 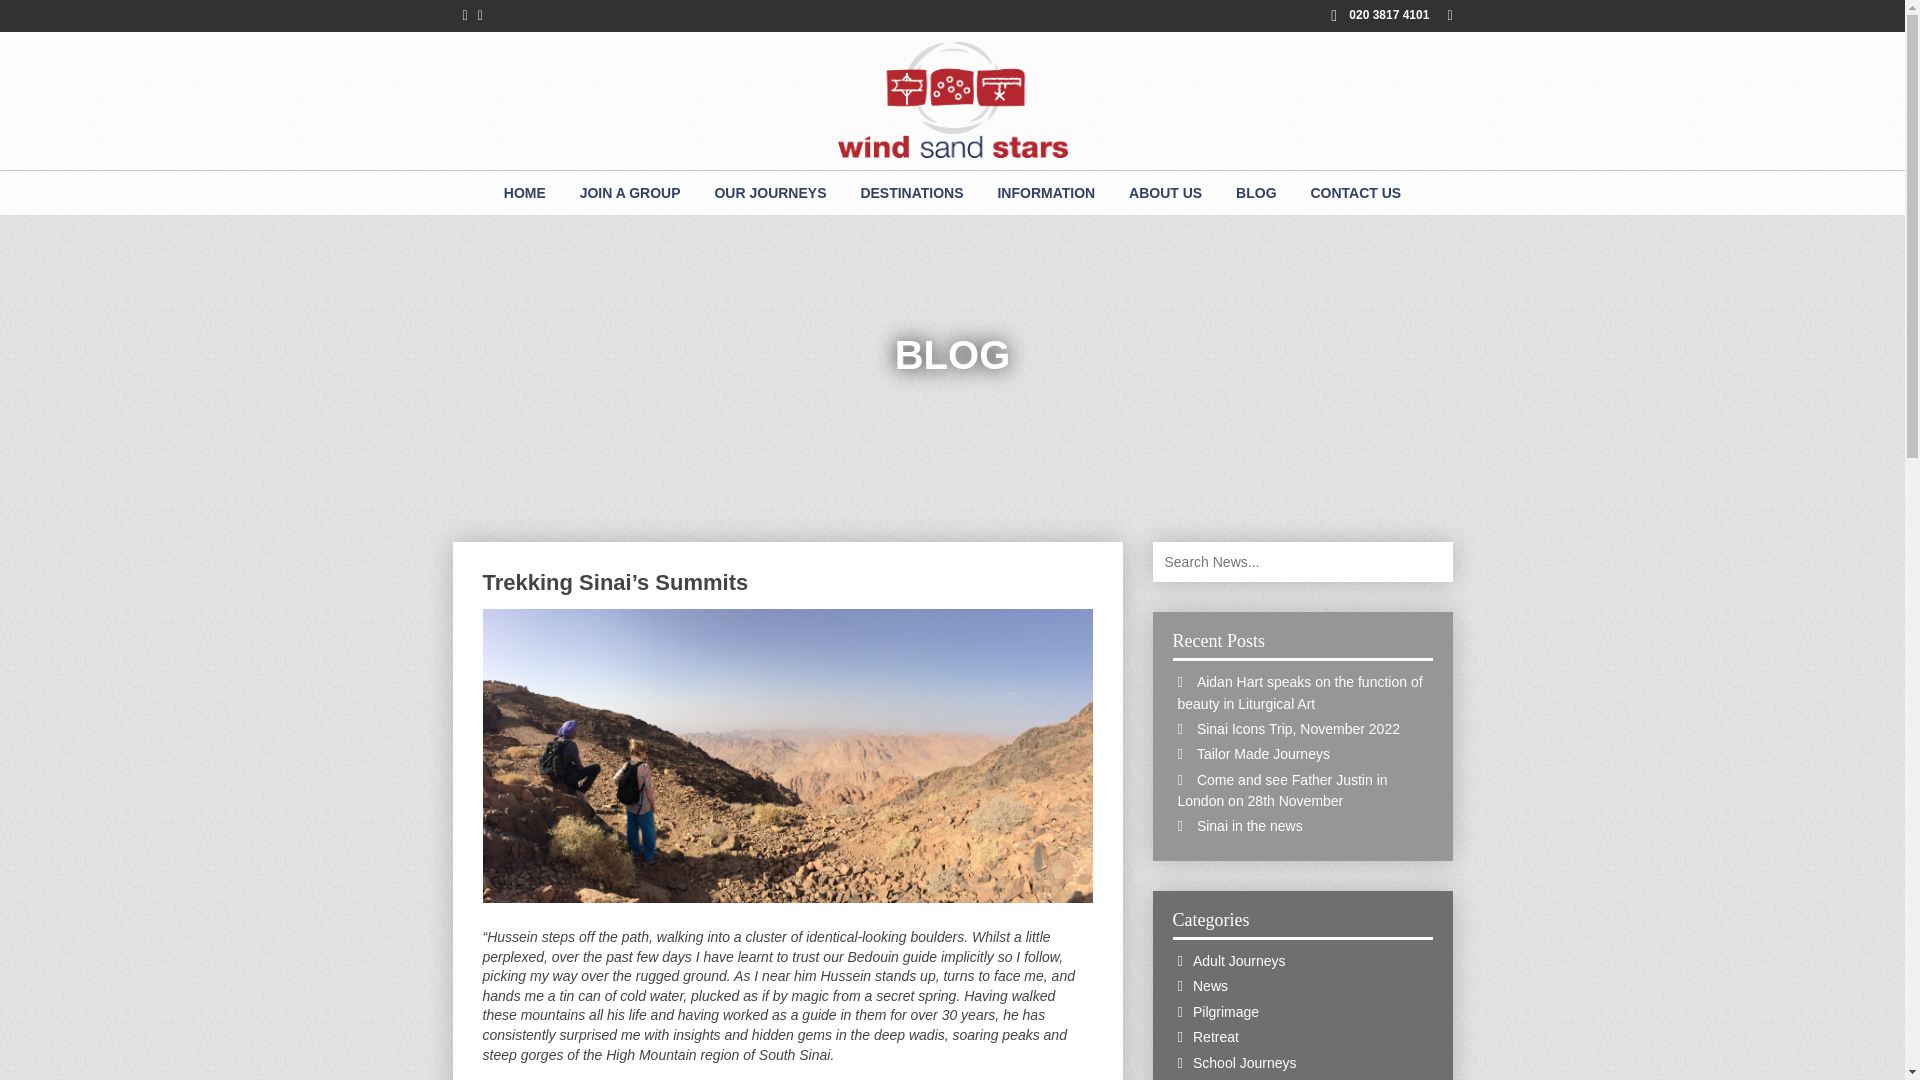 I want to click on HOME, so click(x=524, y=192).